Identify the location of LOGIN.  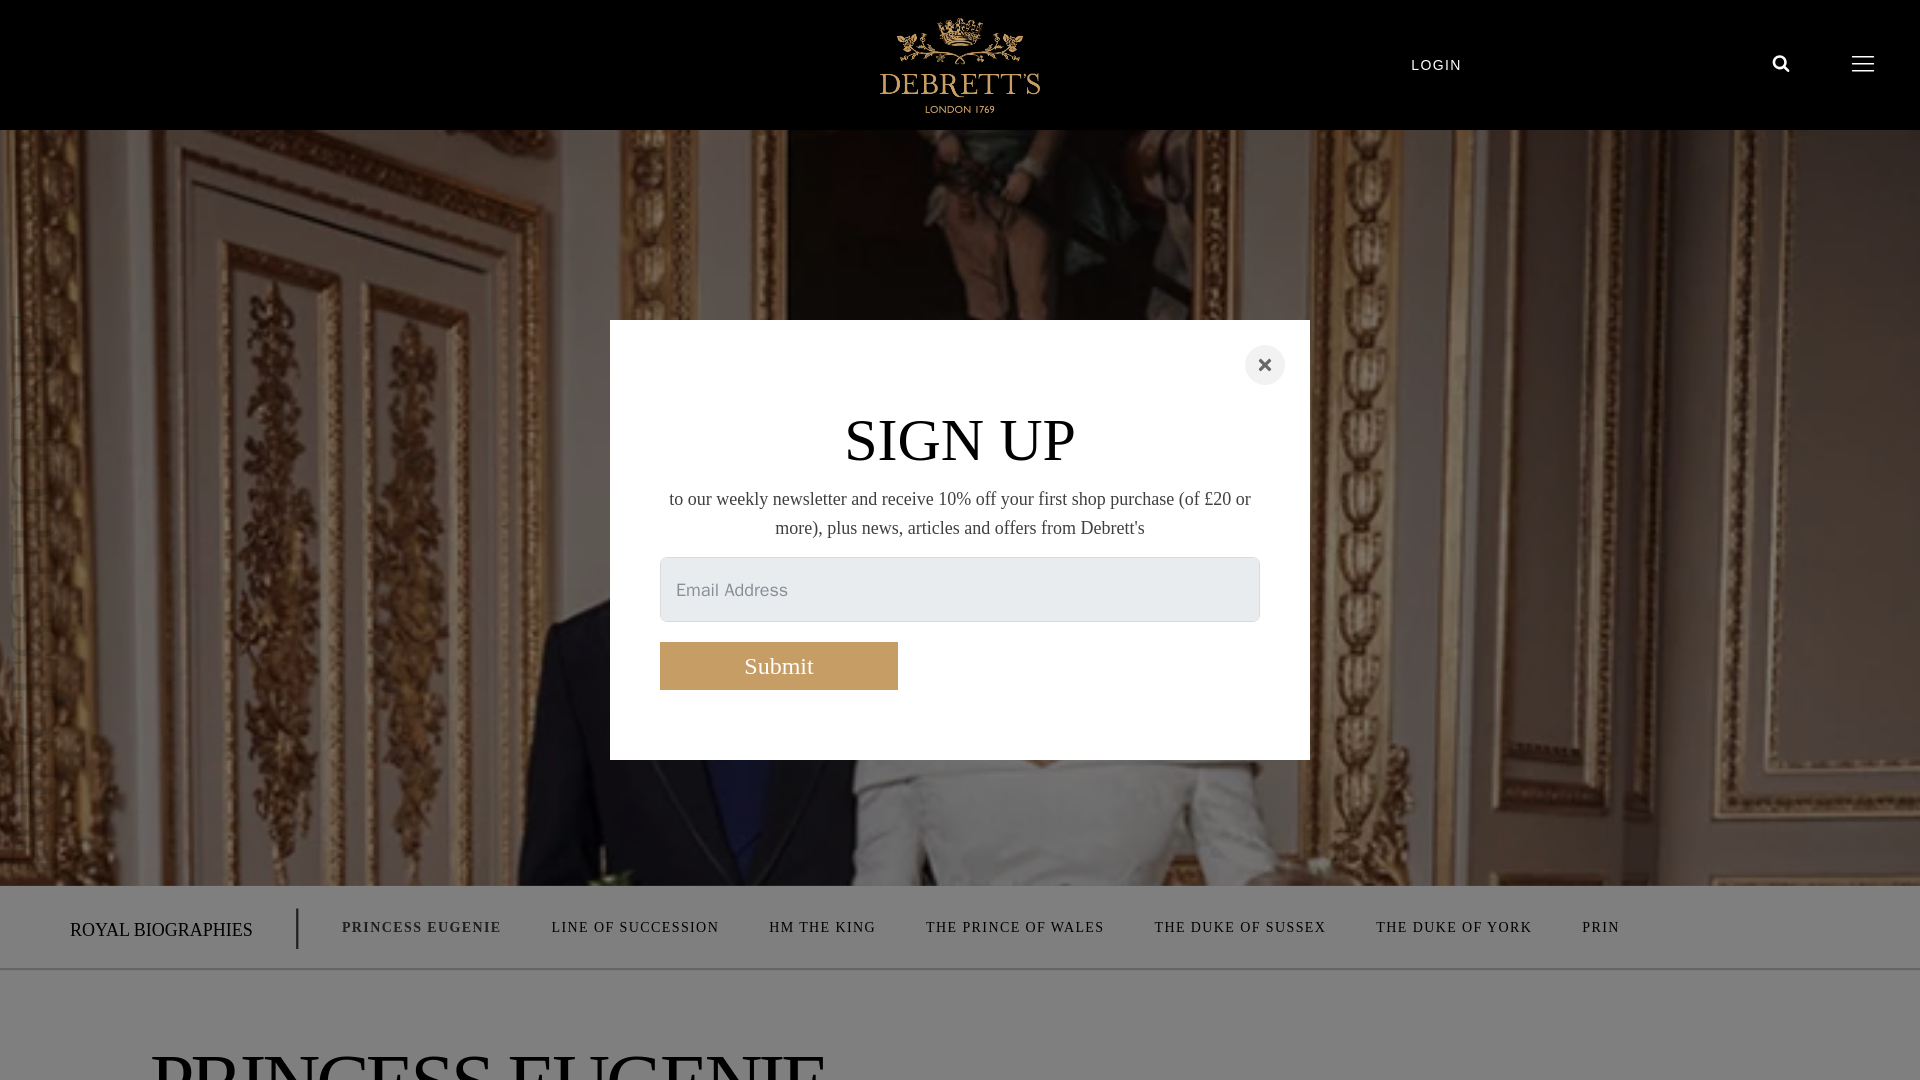
(1460, 64).